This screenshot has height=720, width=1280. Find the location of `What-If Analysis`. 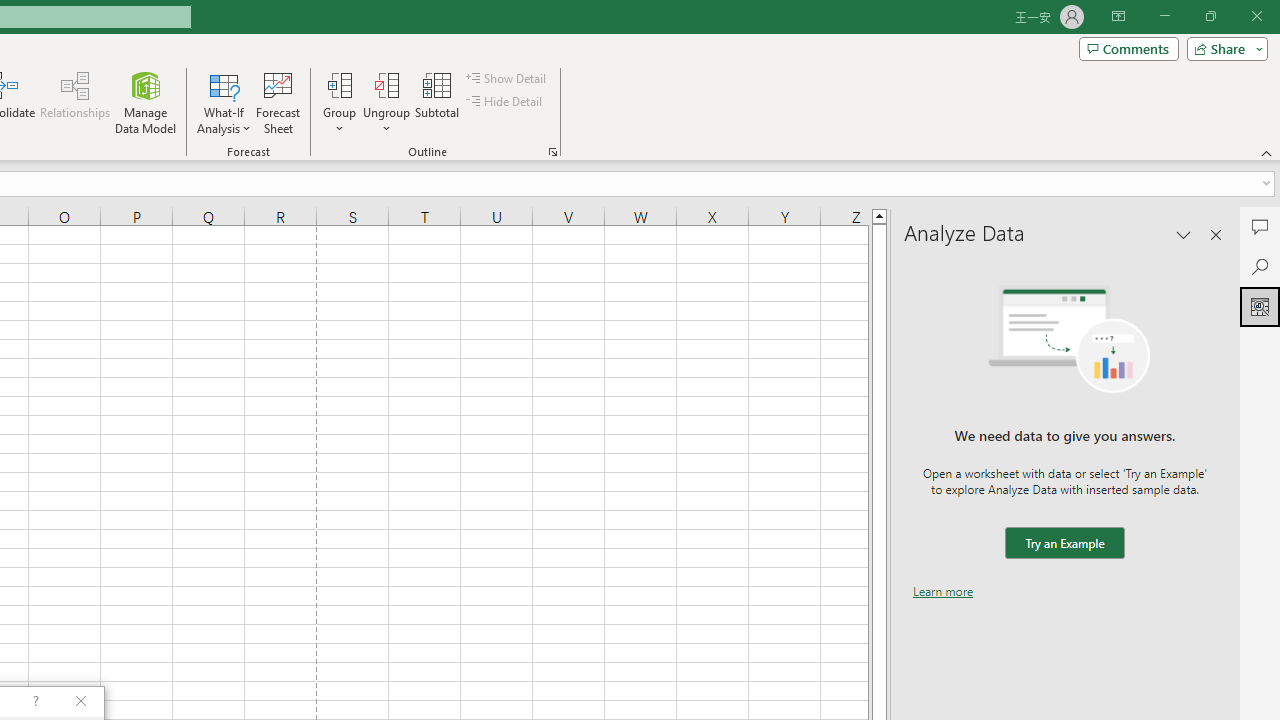

What-If Analysis is located at coordinates (224, 102).